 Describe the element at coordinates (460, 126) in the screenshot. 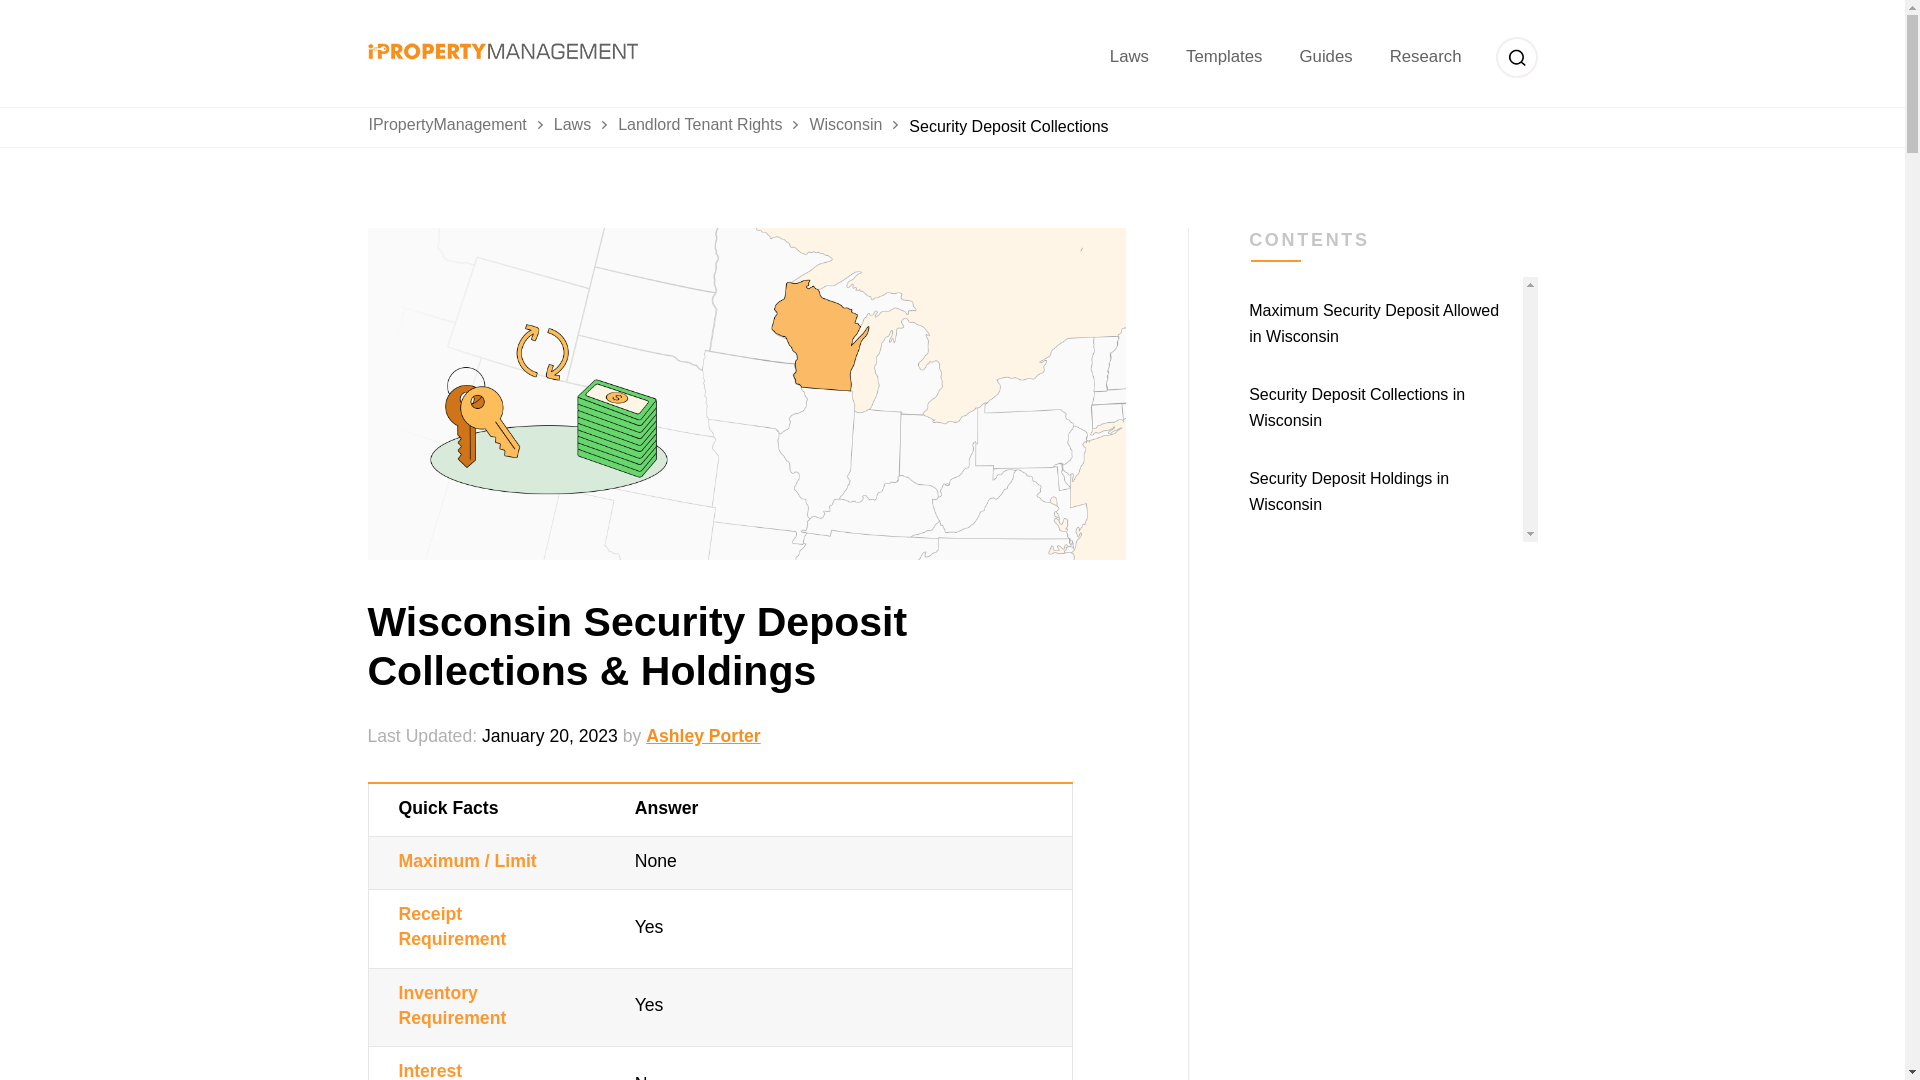

I see `IPropertyManagement` at that location.